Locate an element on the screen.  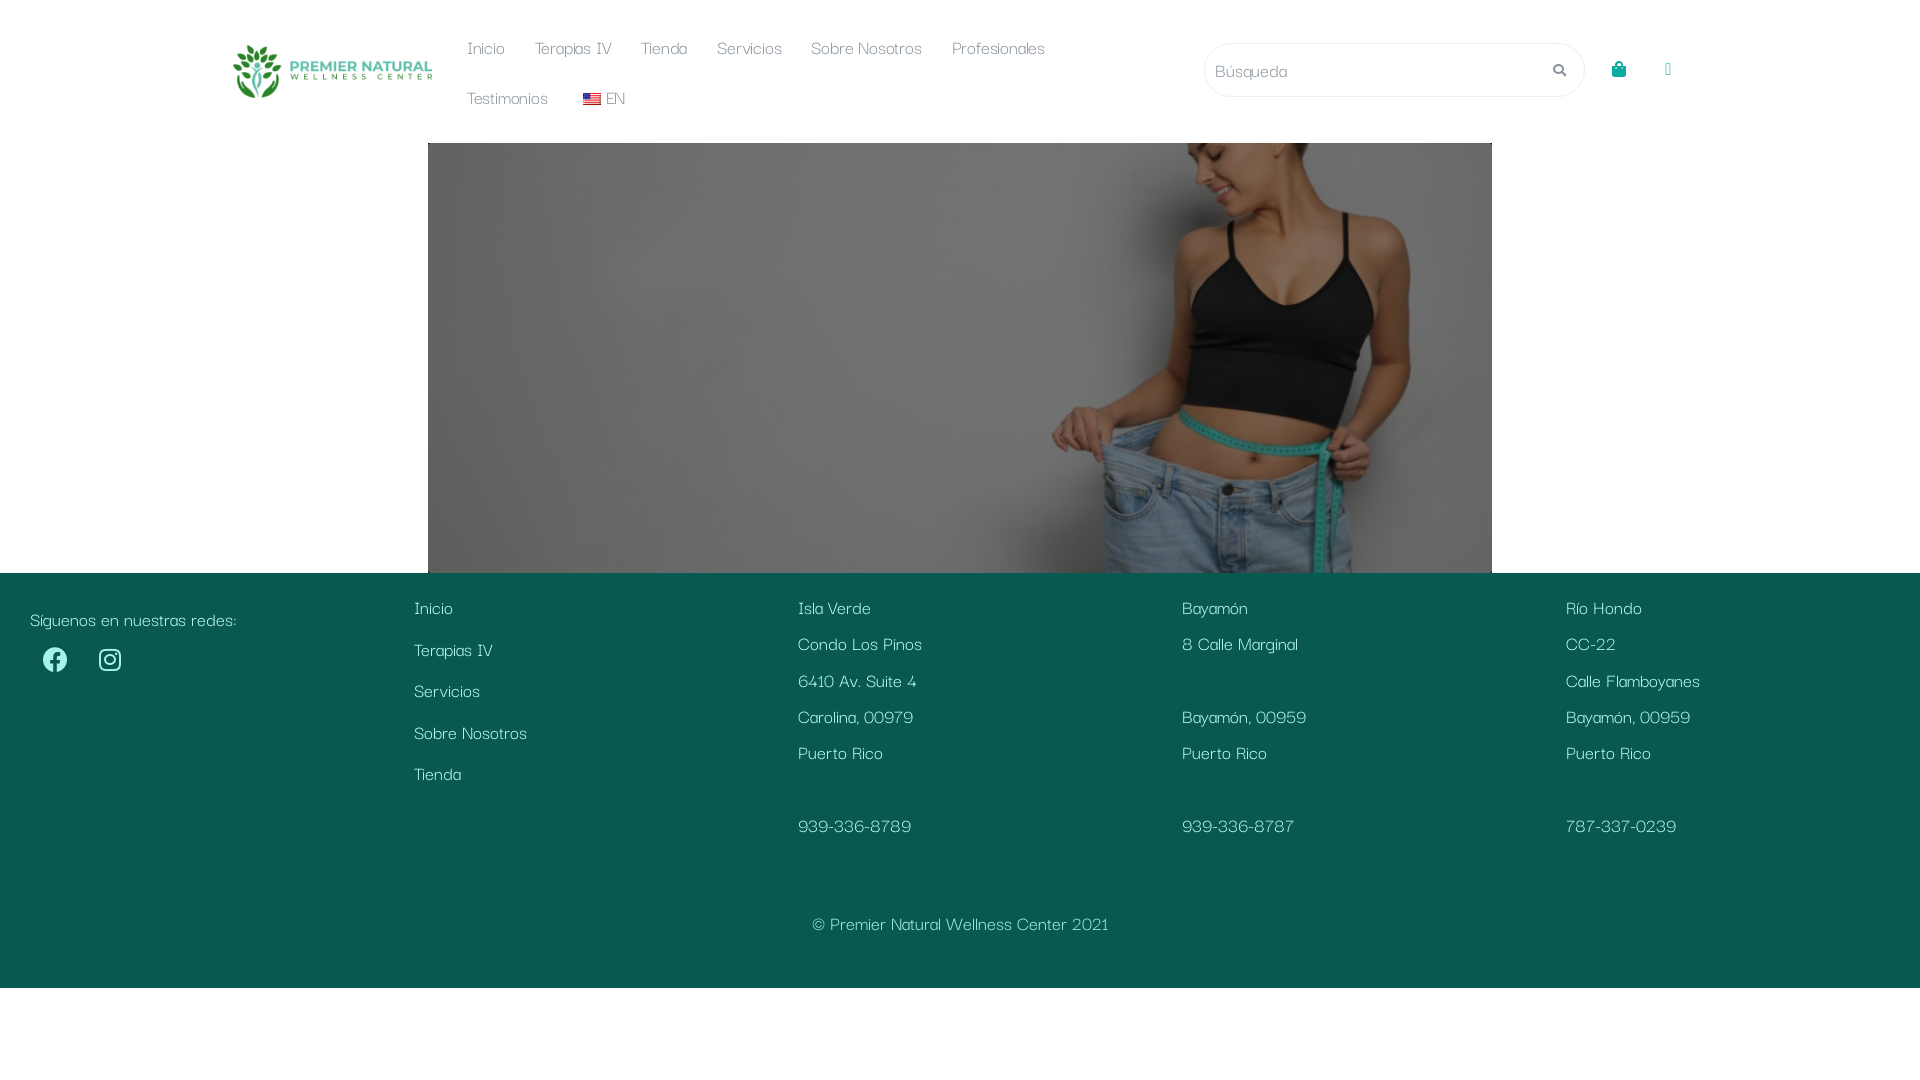
Servicios is located at coordinates (749, 47).